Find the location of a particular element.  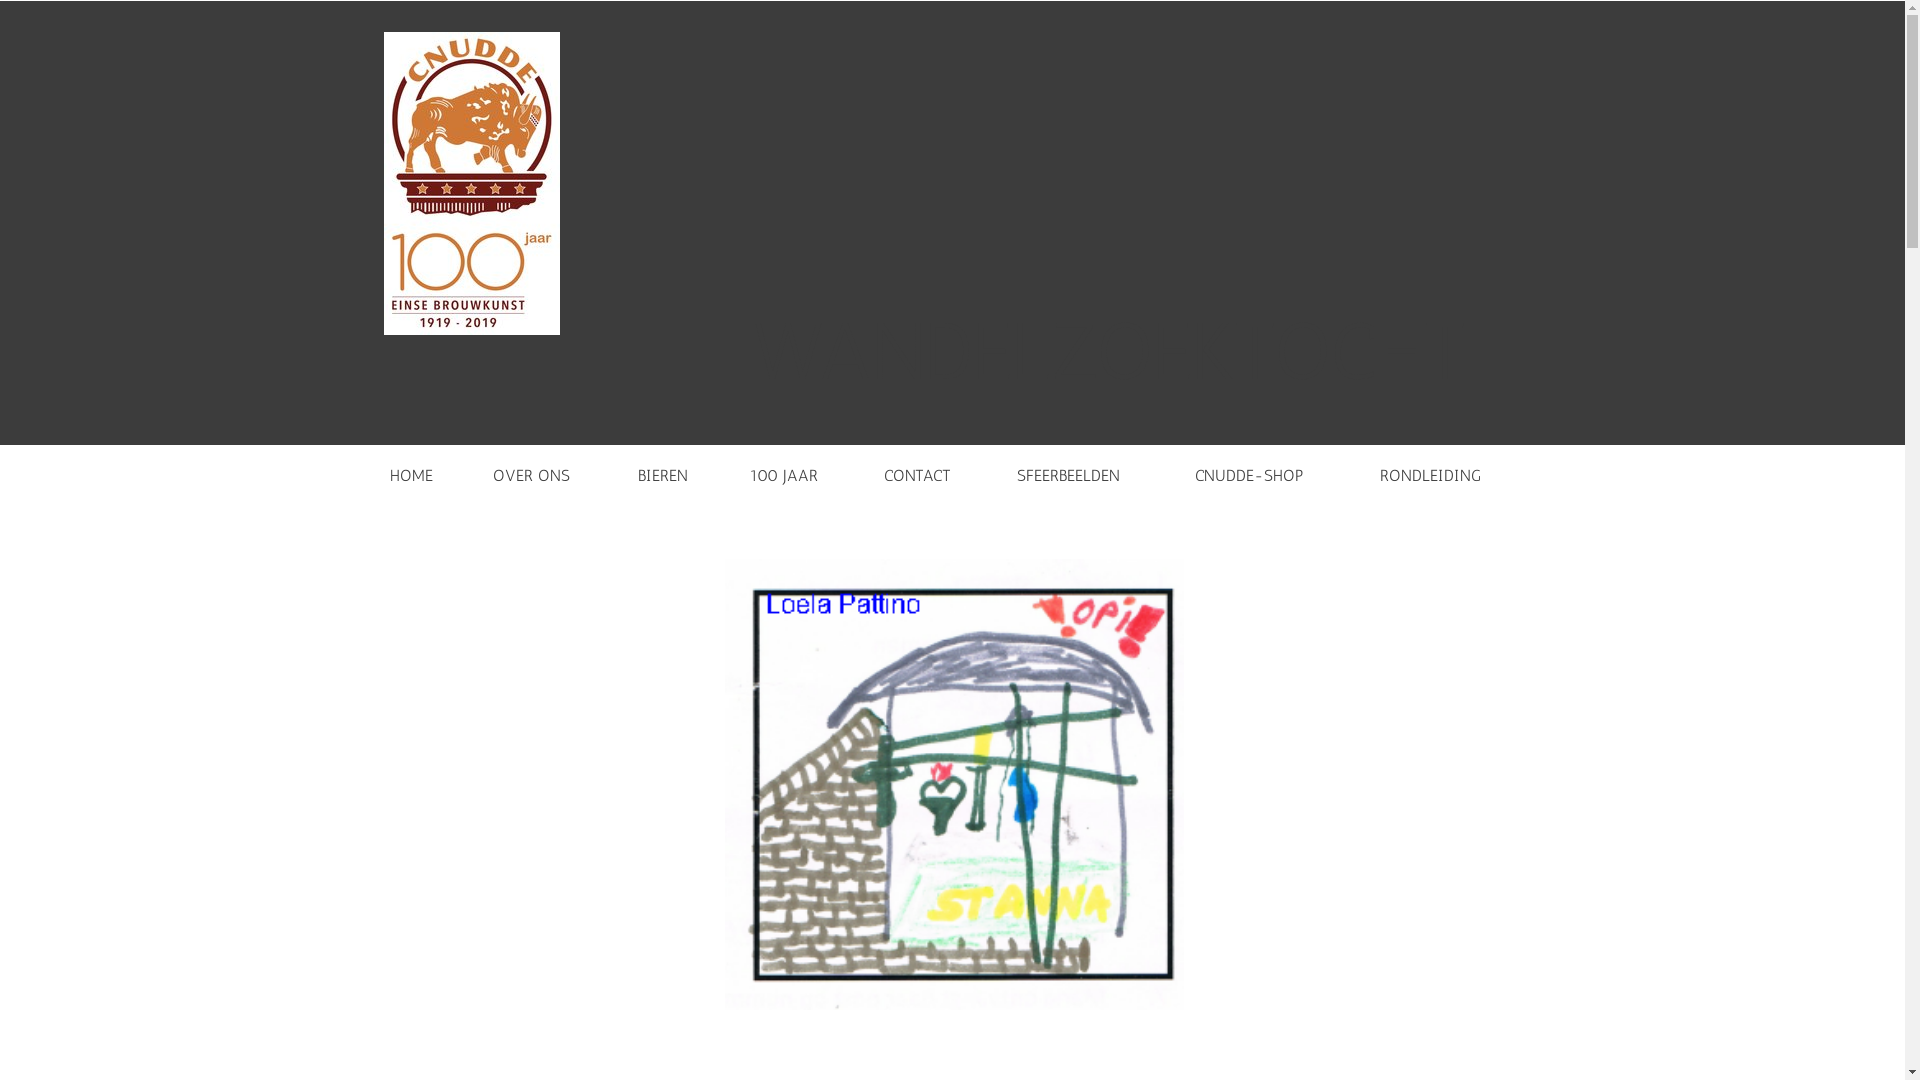

HOME is located at coordinates (422, 470).